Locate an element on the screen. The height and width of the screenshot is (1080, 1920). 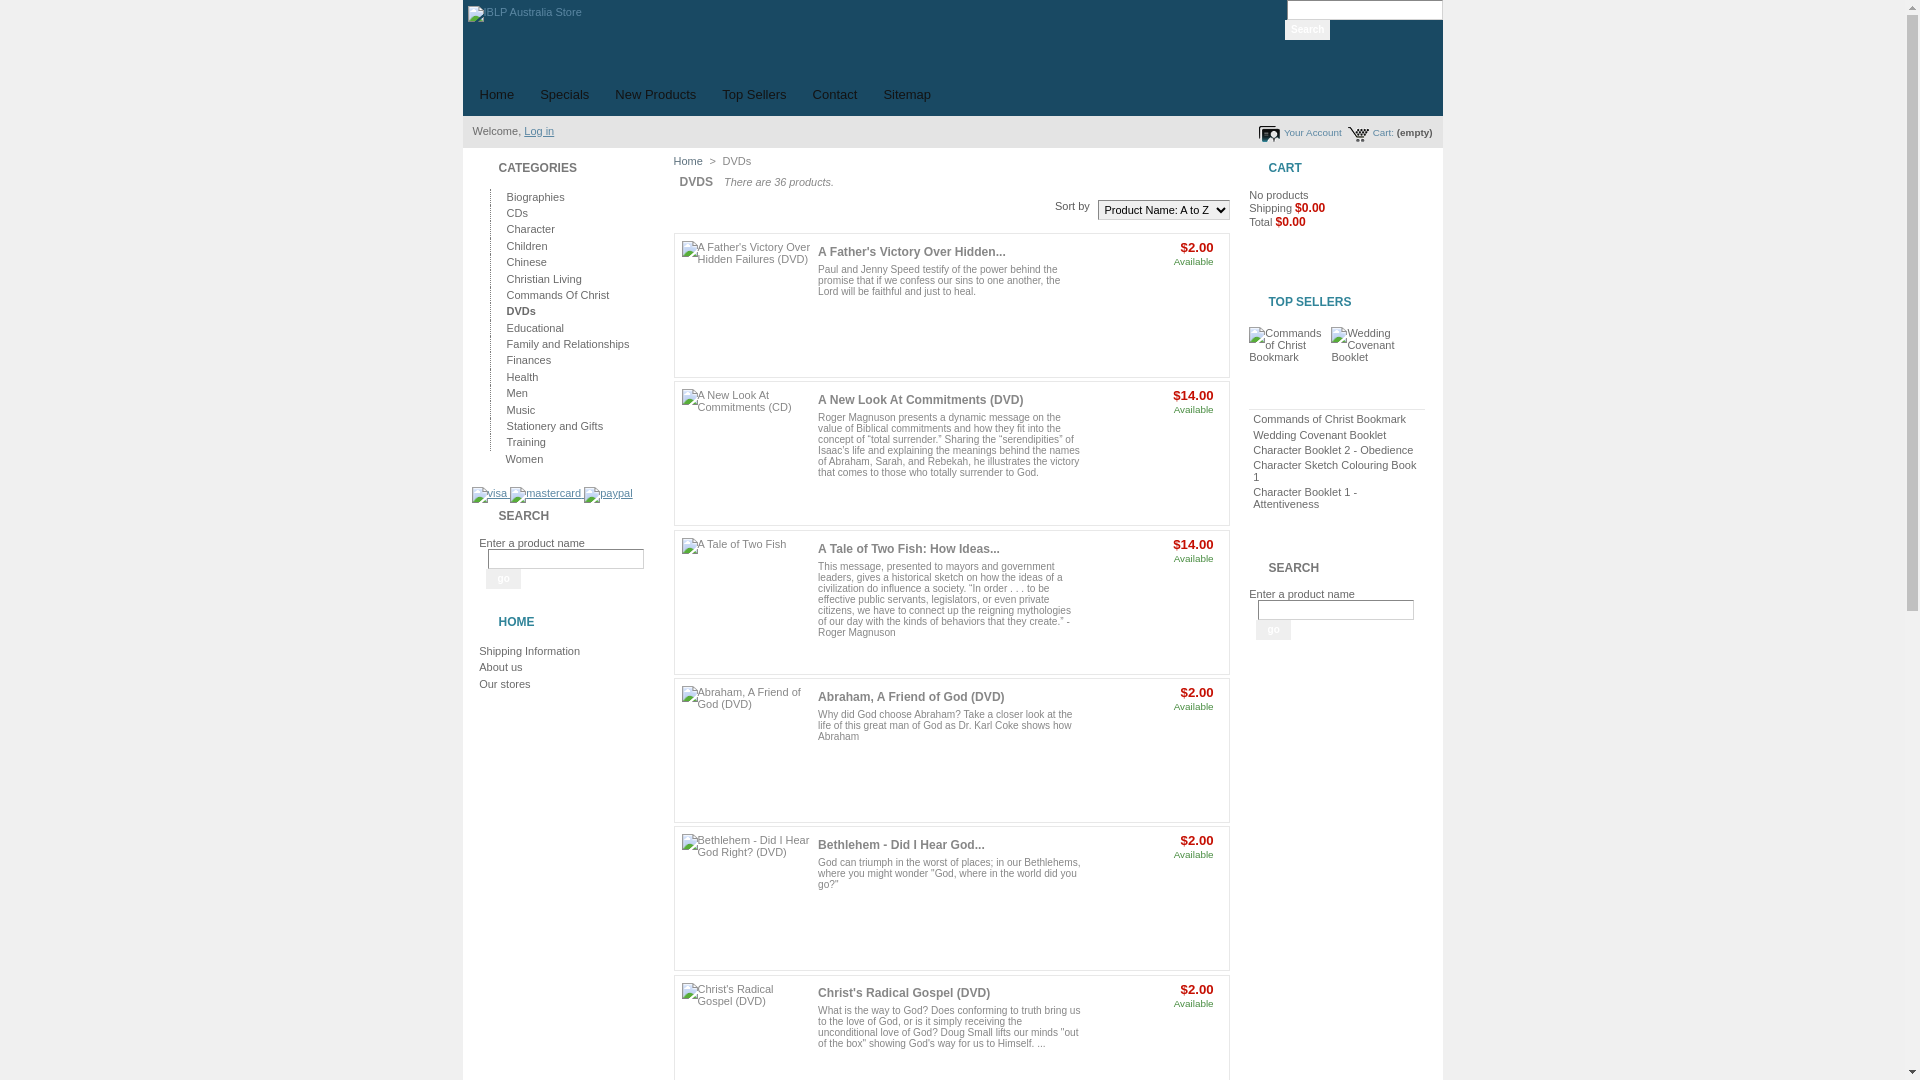
View is located at coordinates (1153, 604).